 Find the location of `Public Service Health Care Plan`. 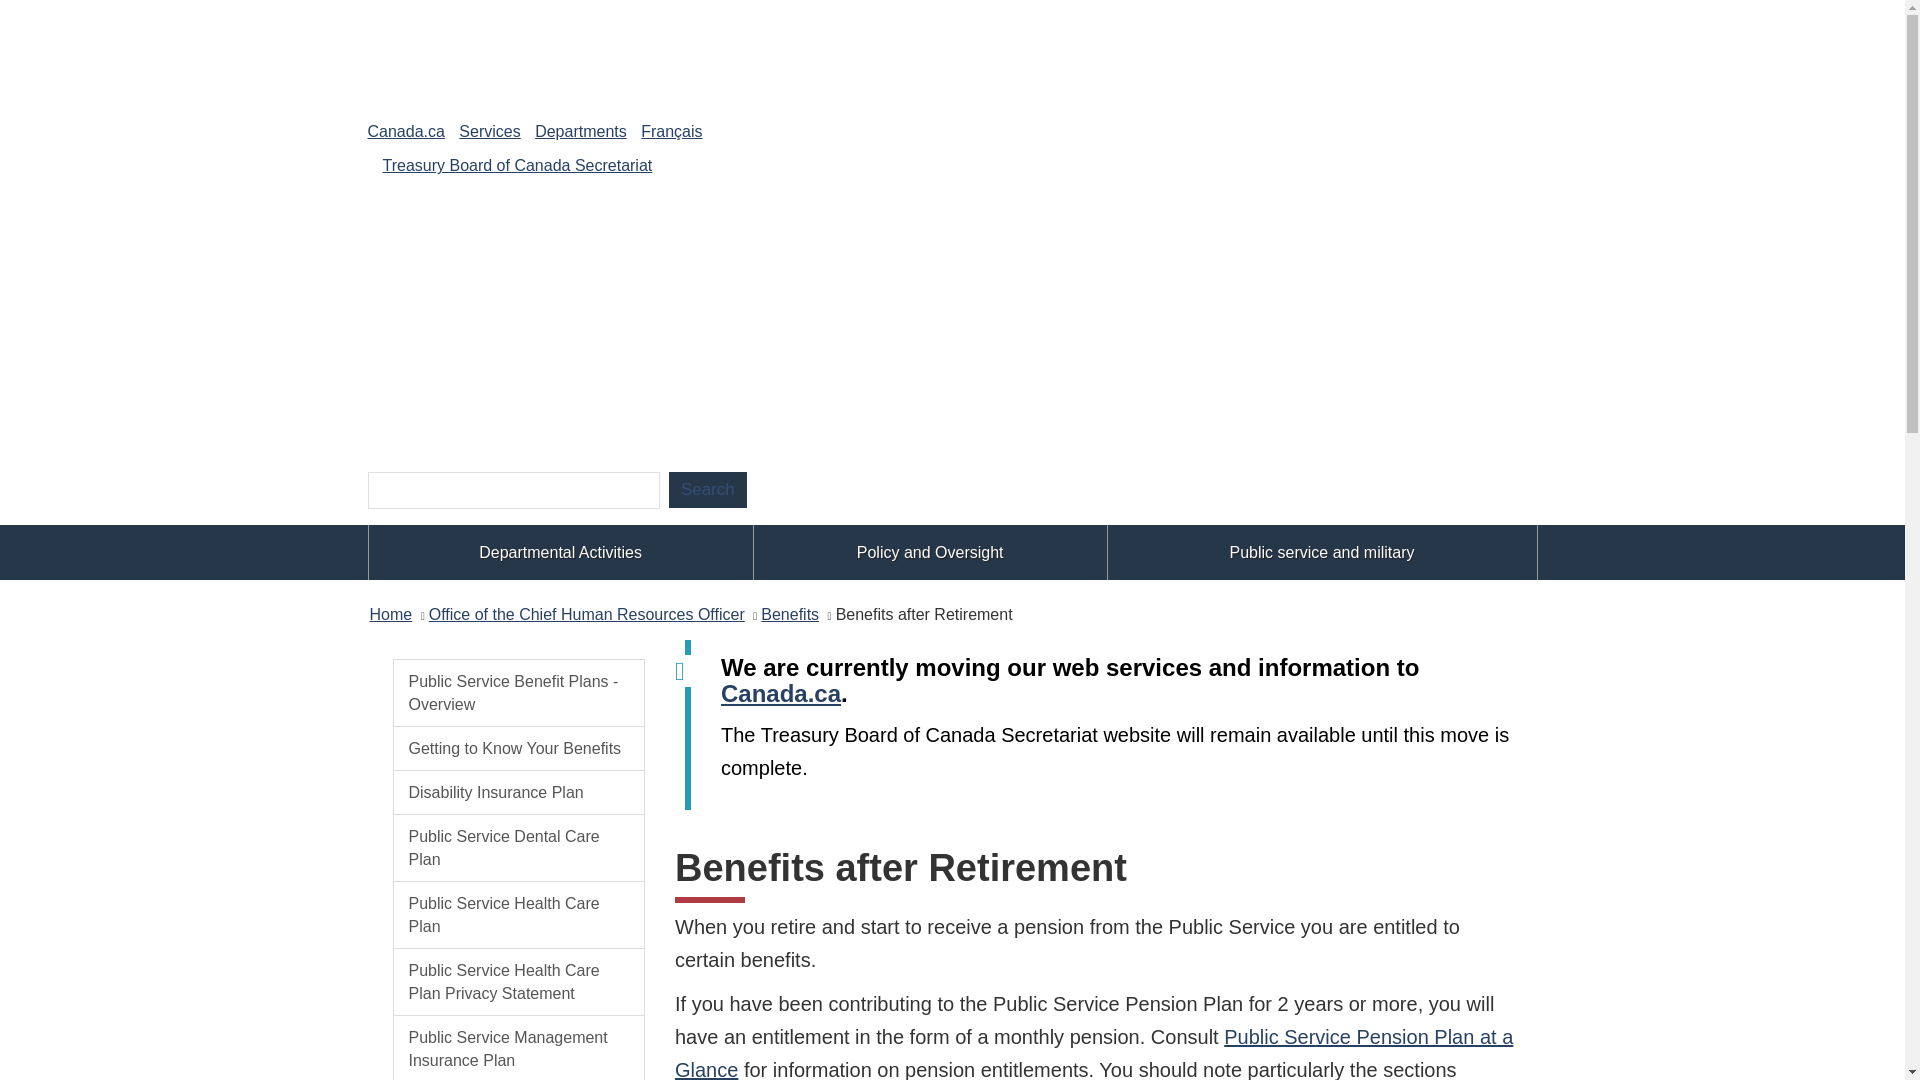

Public Service Health Care Plan is located at coordinates (518, 915).